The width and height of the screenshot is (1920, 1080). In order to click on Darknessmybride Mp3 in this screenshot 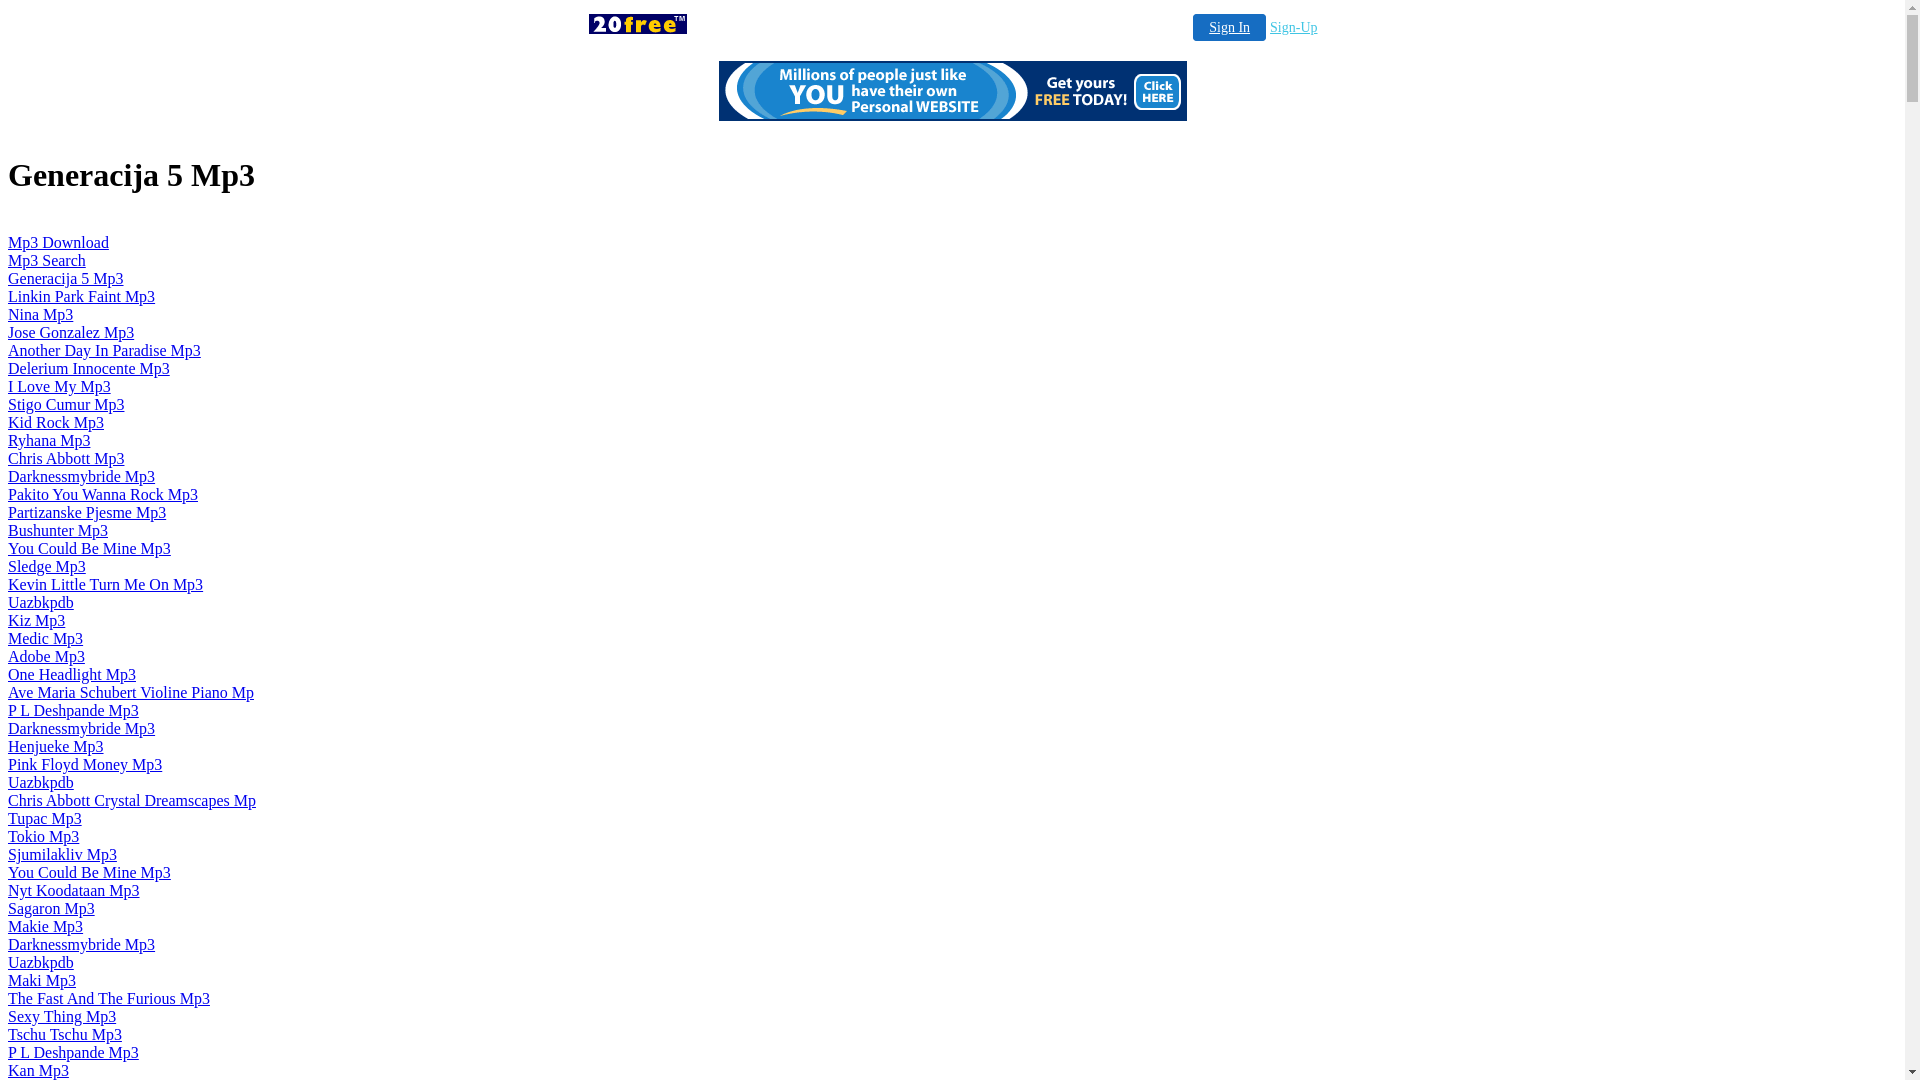, I will do `click(82, 476)`.